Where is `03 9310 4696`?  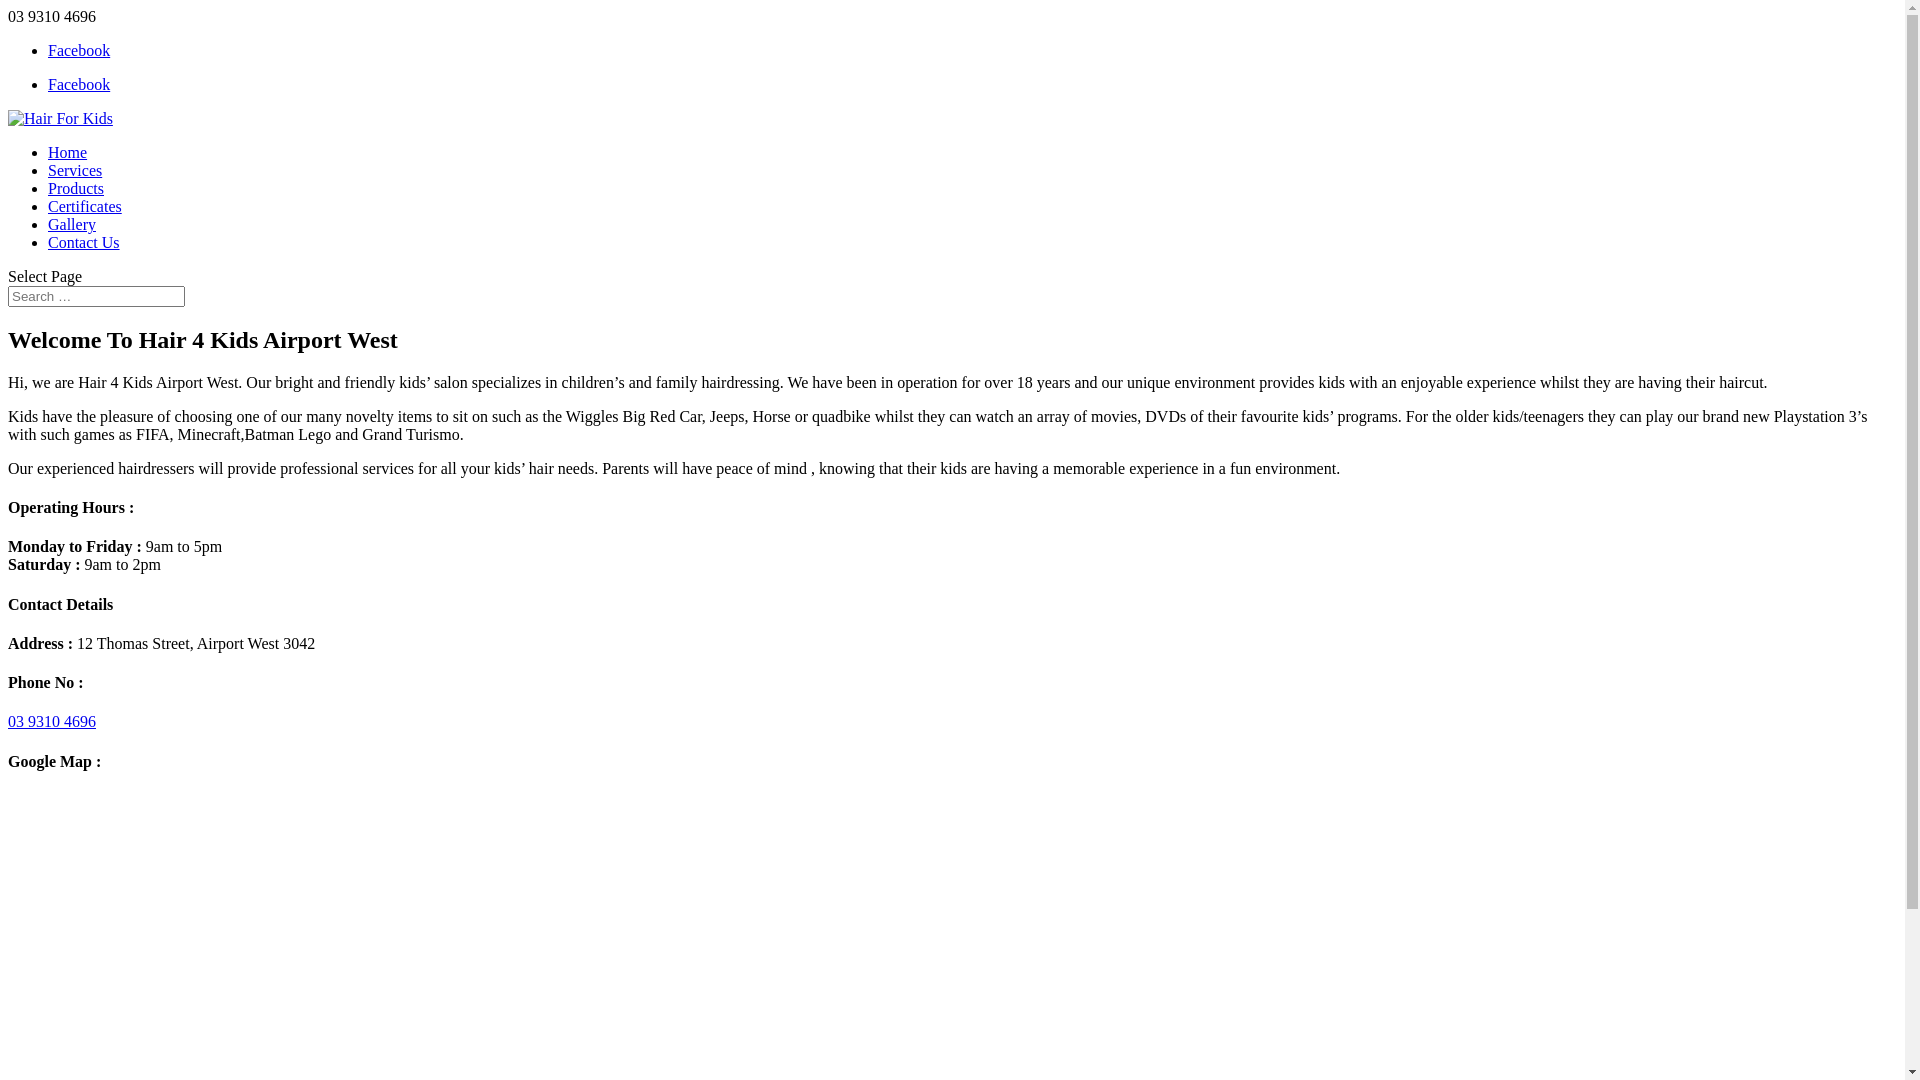
03 9310 4696 is located at coordinates (52, 722).